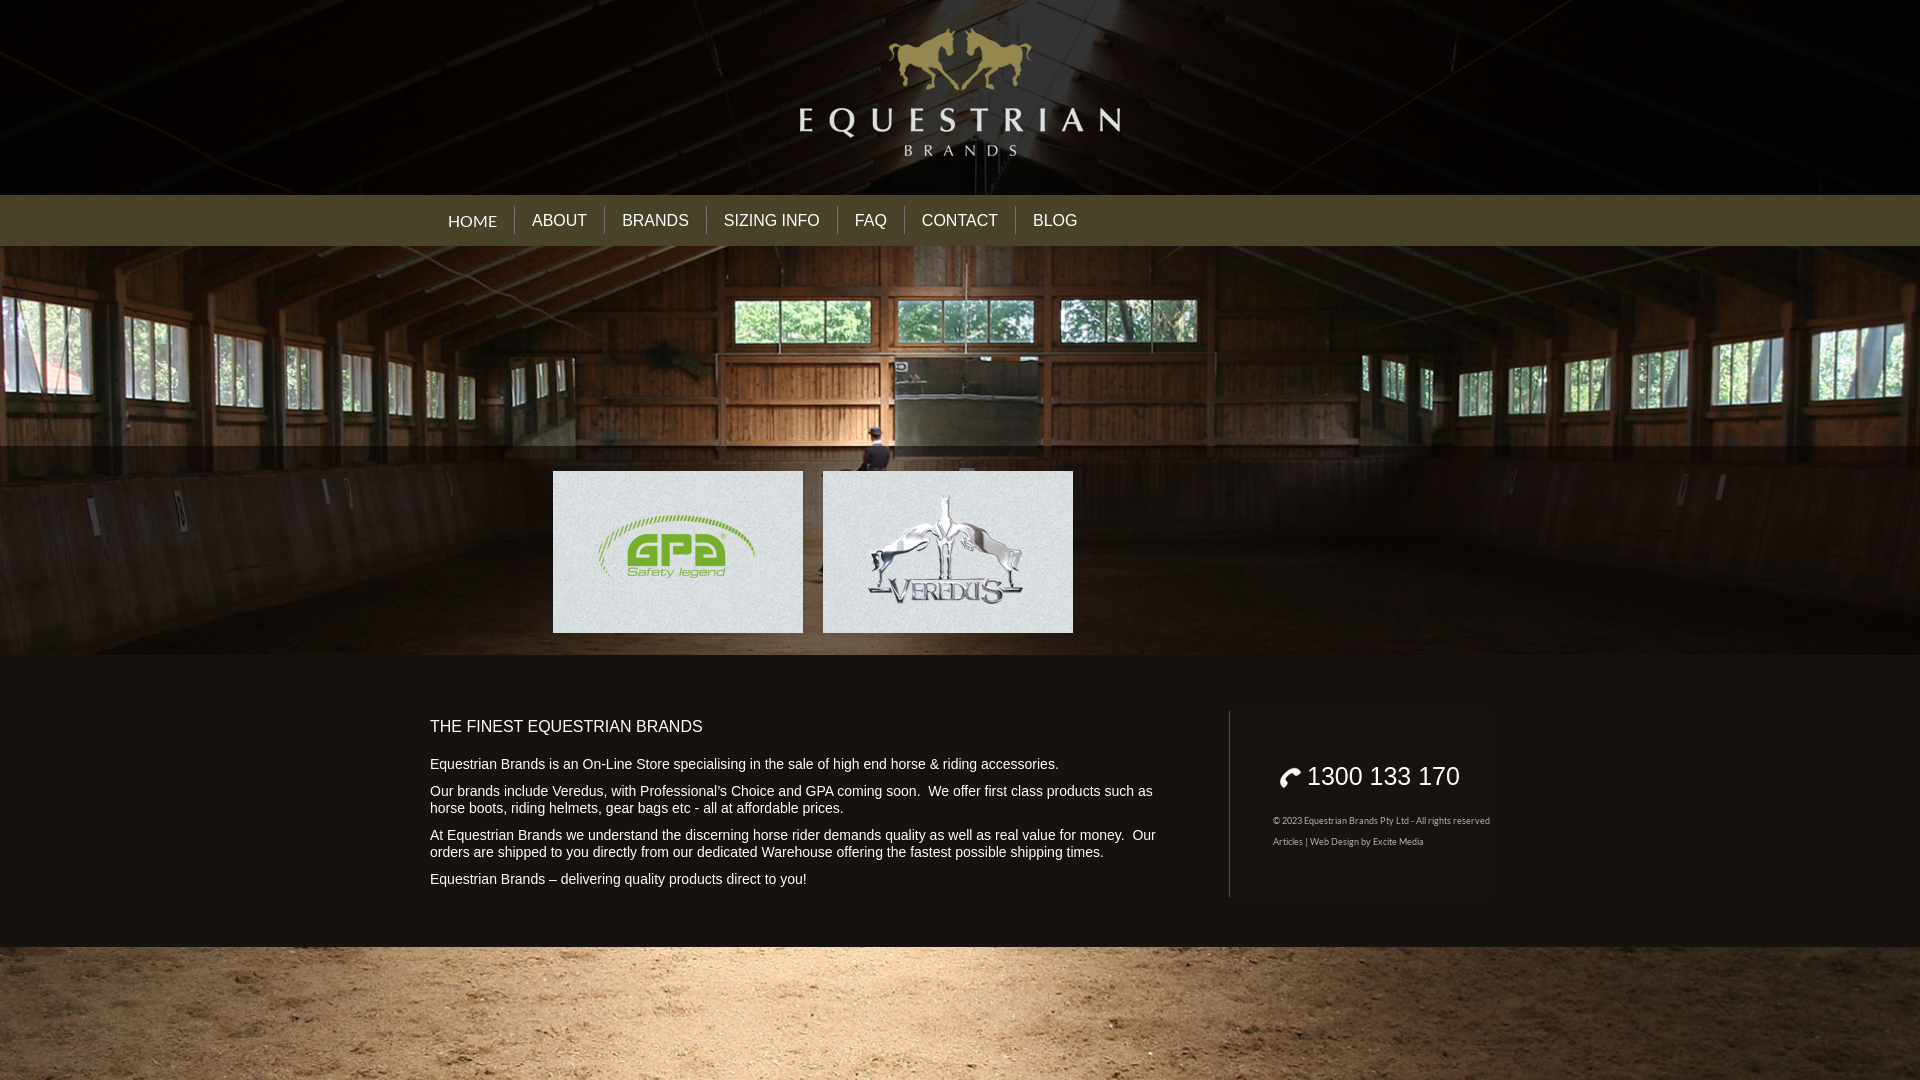 The width and height of the screenshot is (1920, 1080). Describe the element at coordinates (1055, 220) in the screenshot. I see `BLOG` at that location.